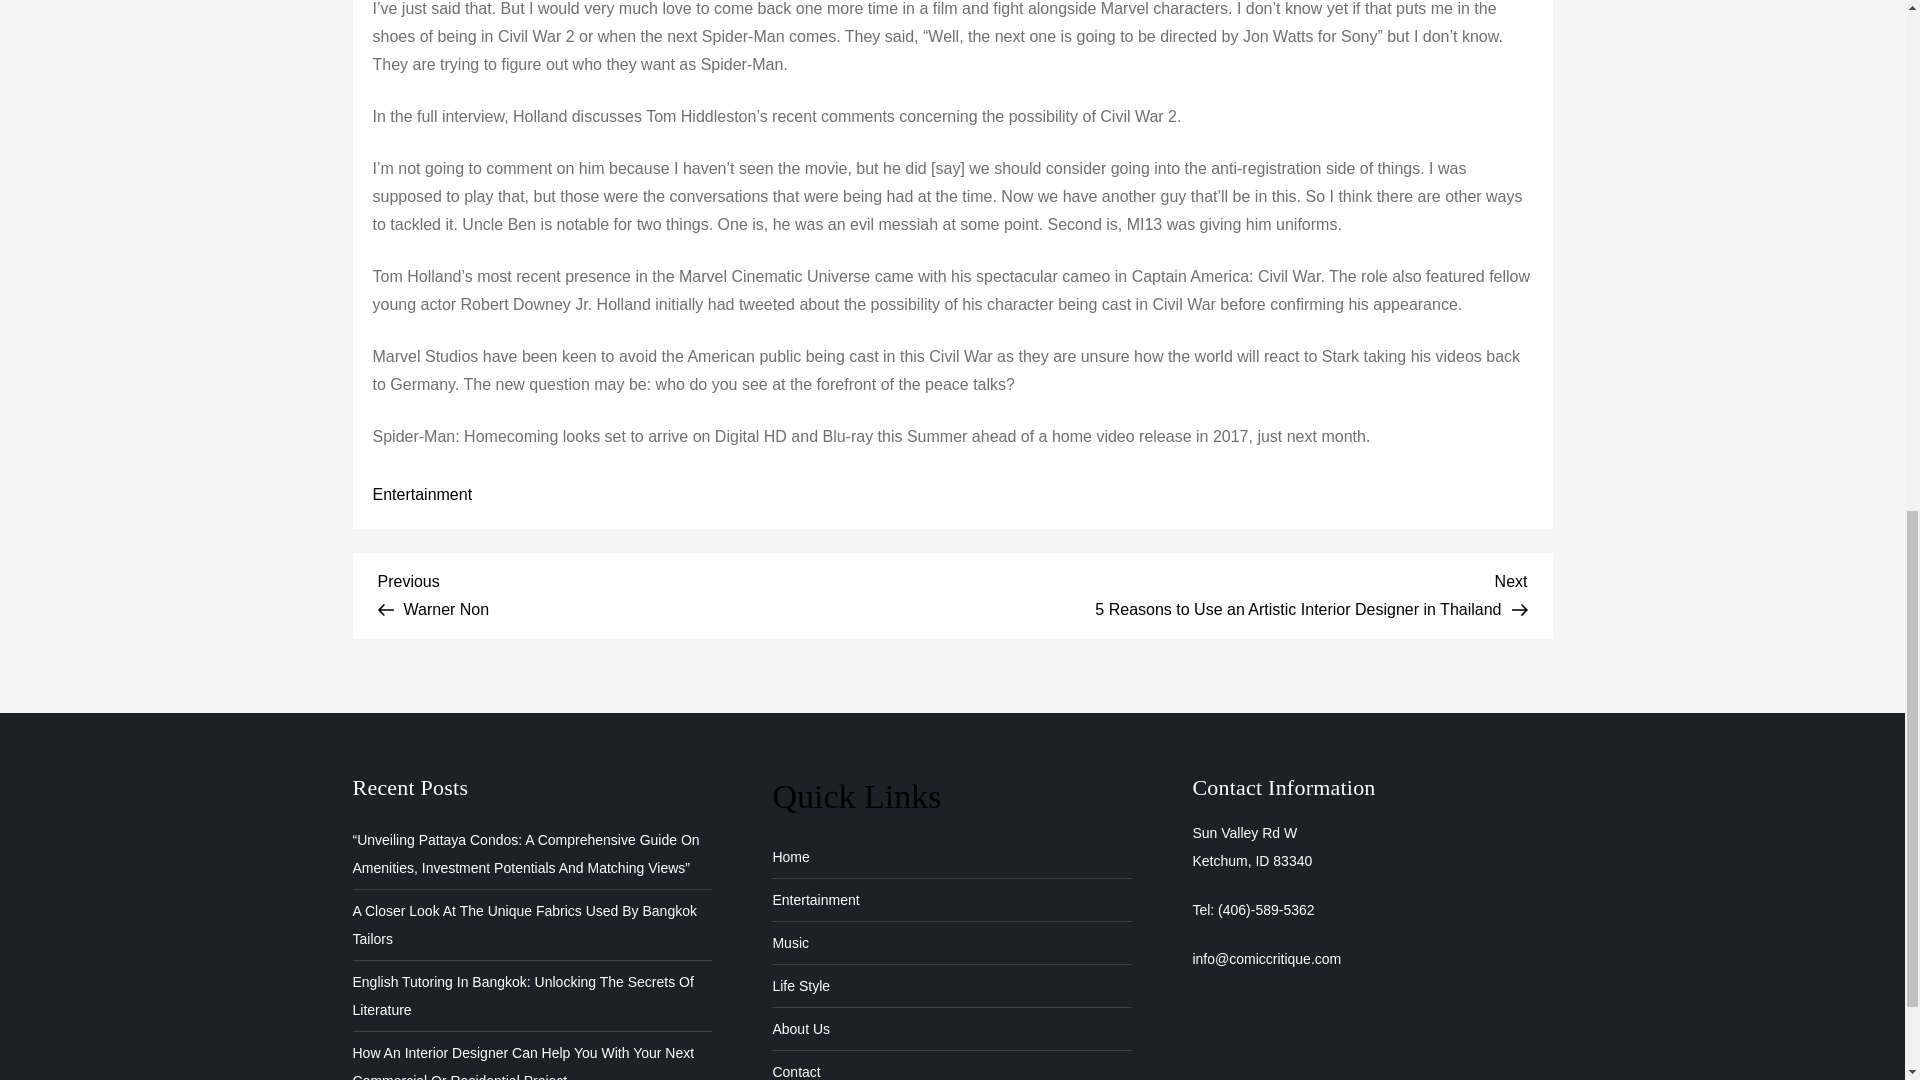  What do you see at coordinates (814, 899) in the screenshot?
I see `About Us` at bounding box center [814, 899].